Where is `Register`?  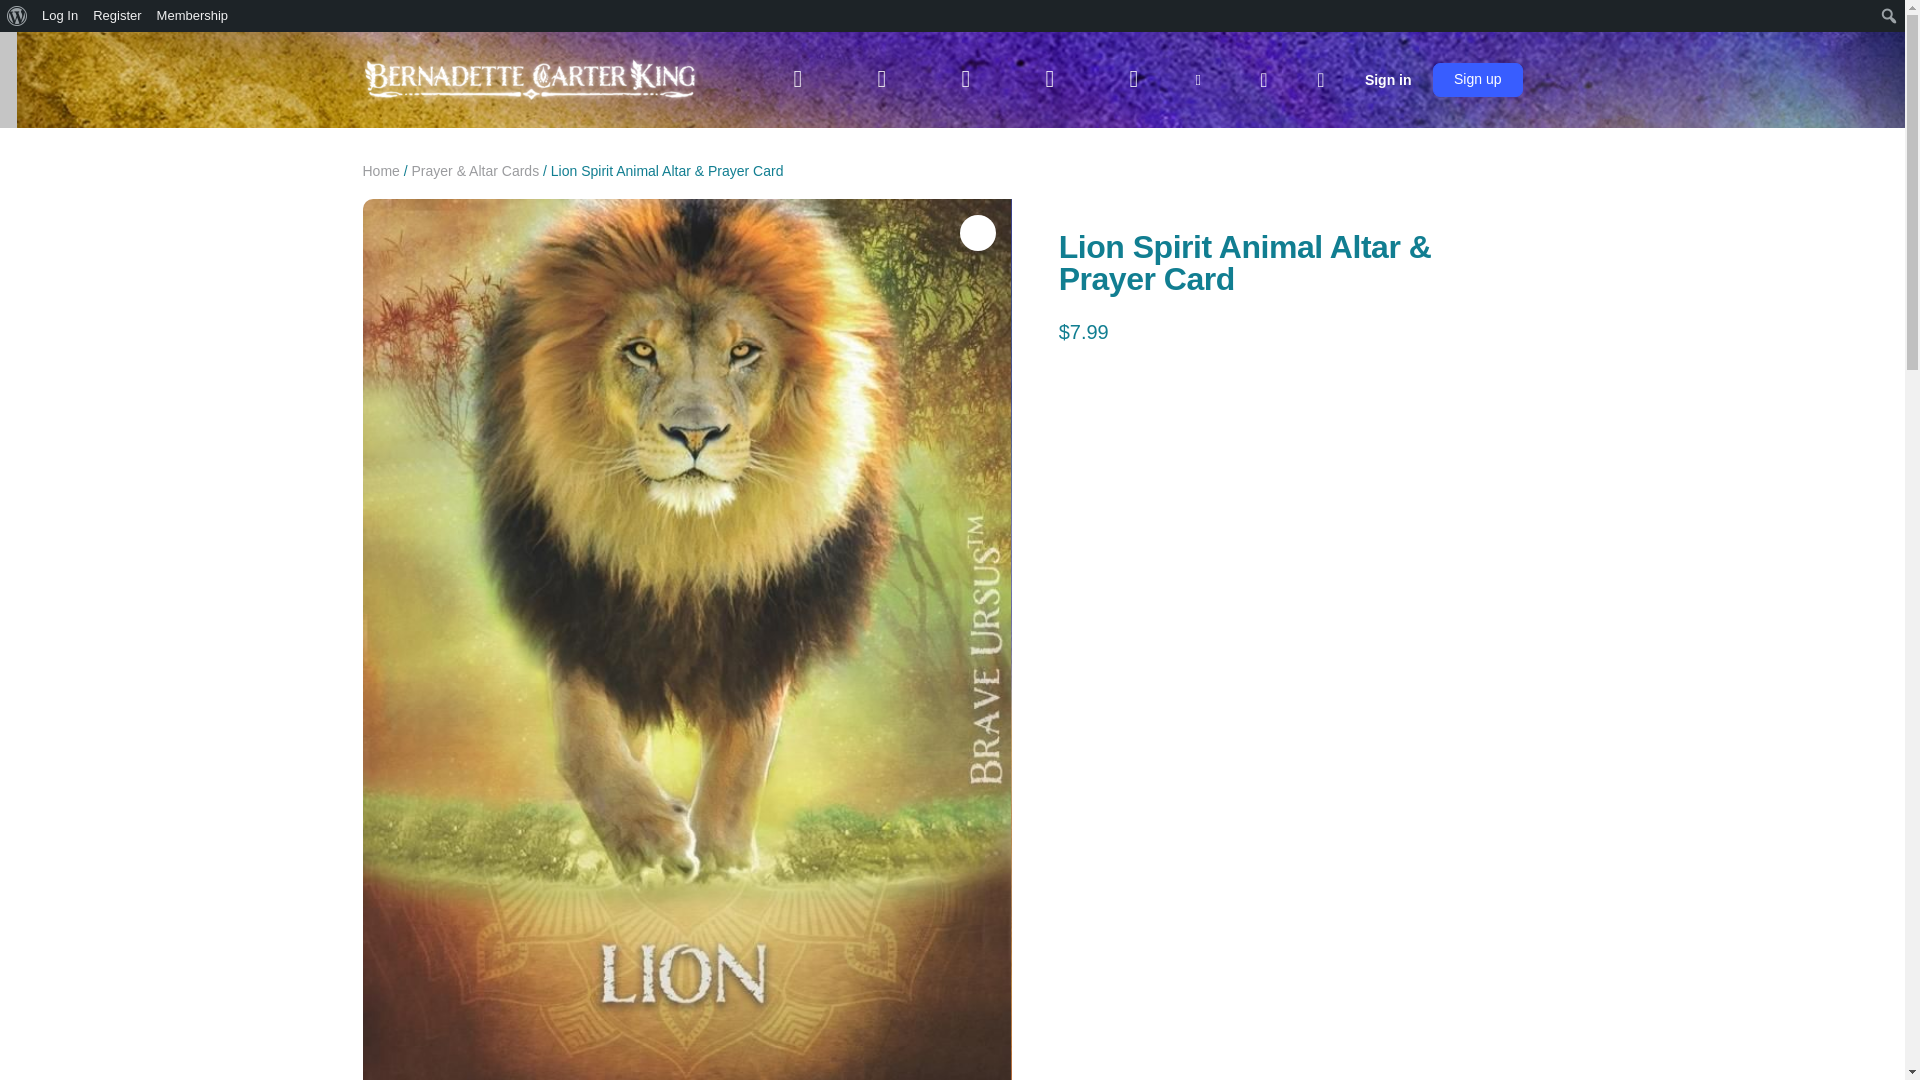
Register is located at coordinates (118, 16).